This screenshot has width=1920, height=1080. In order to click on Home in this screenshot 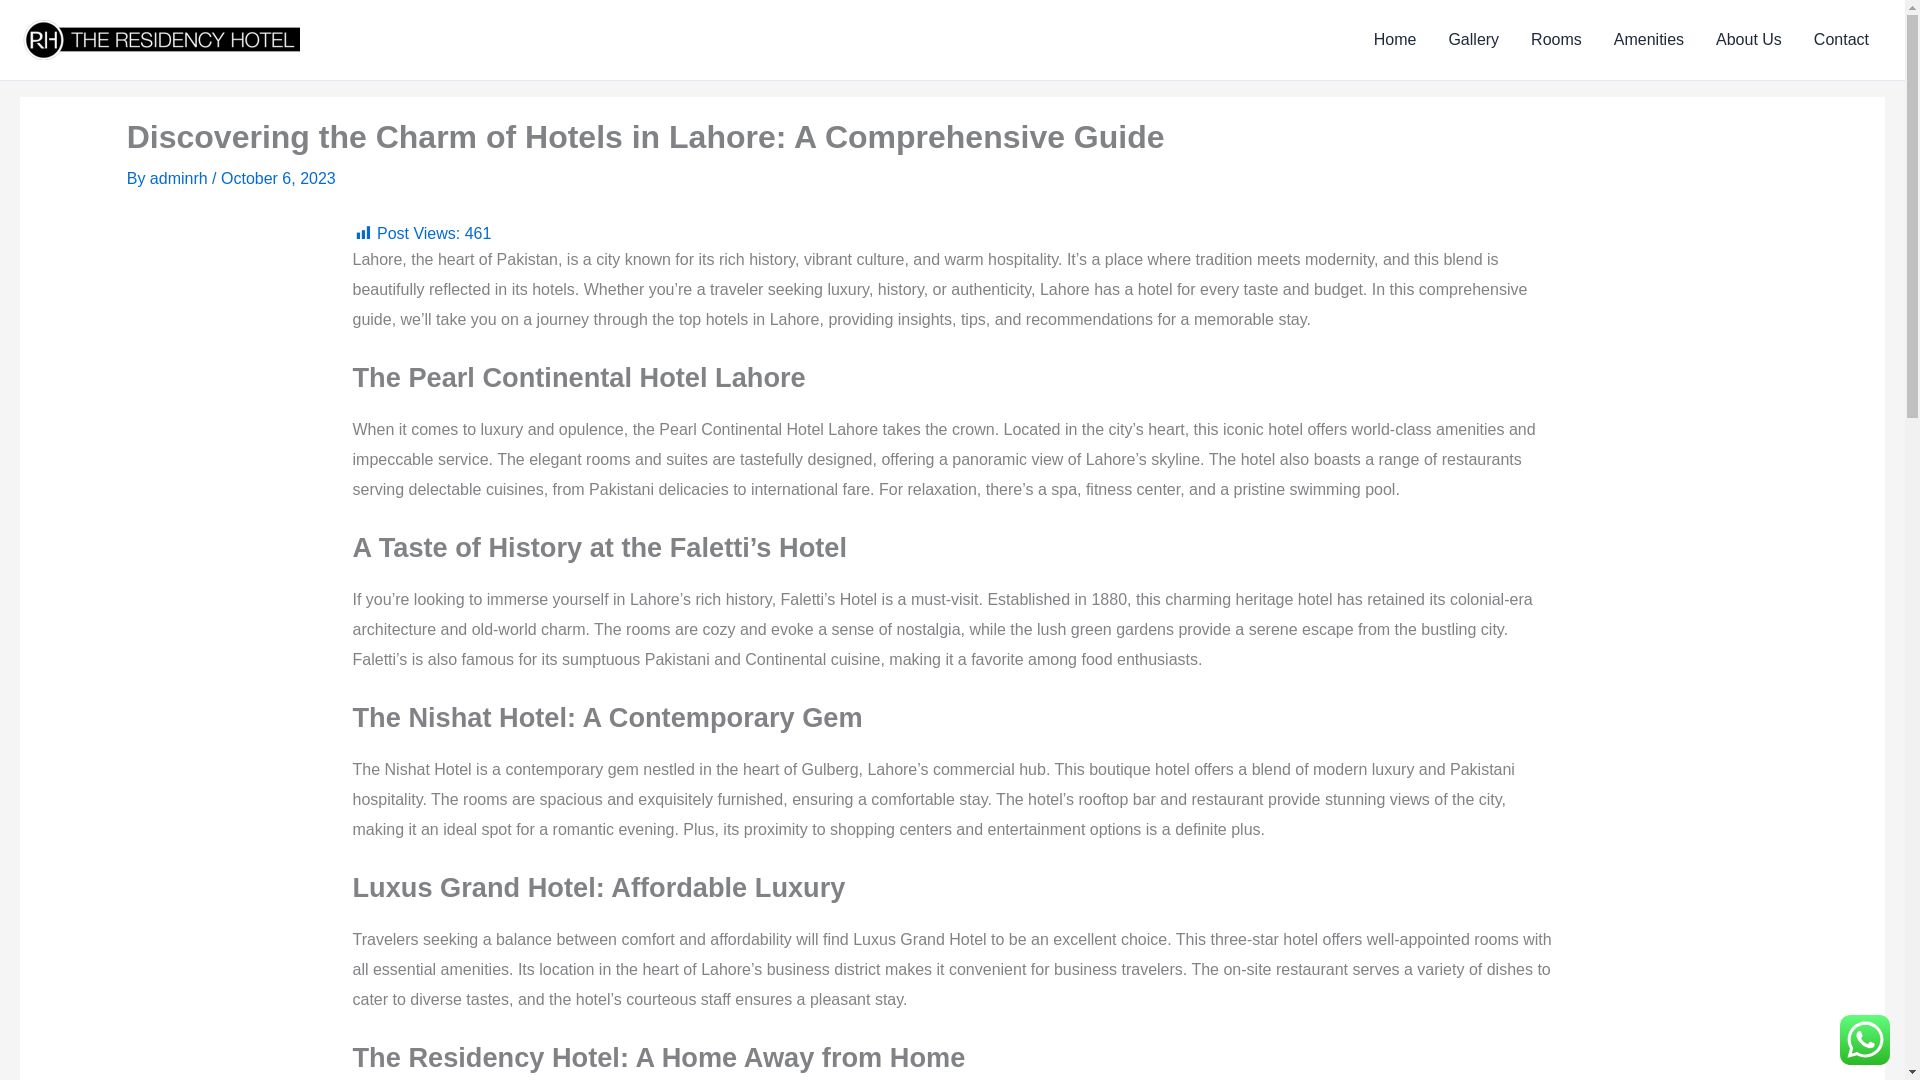, I will do `click(1394, 40)`.